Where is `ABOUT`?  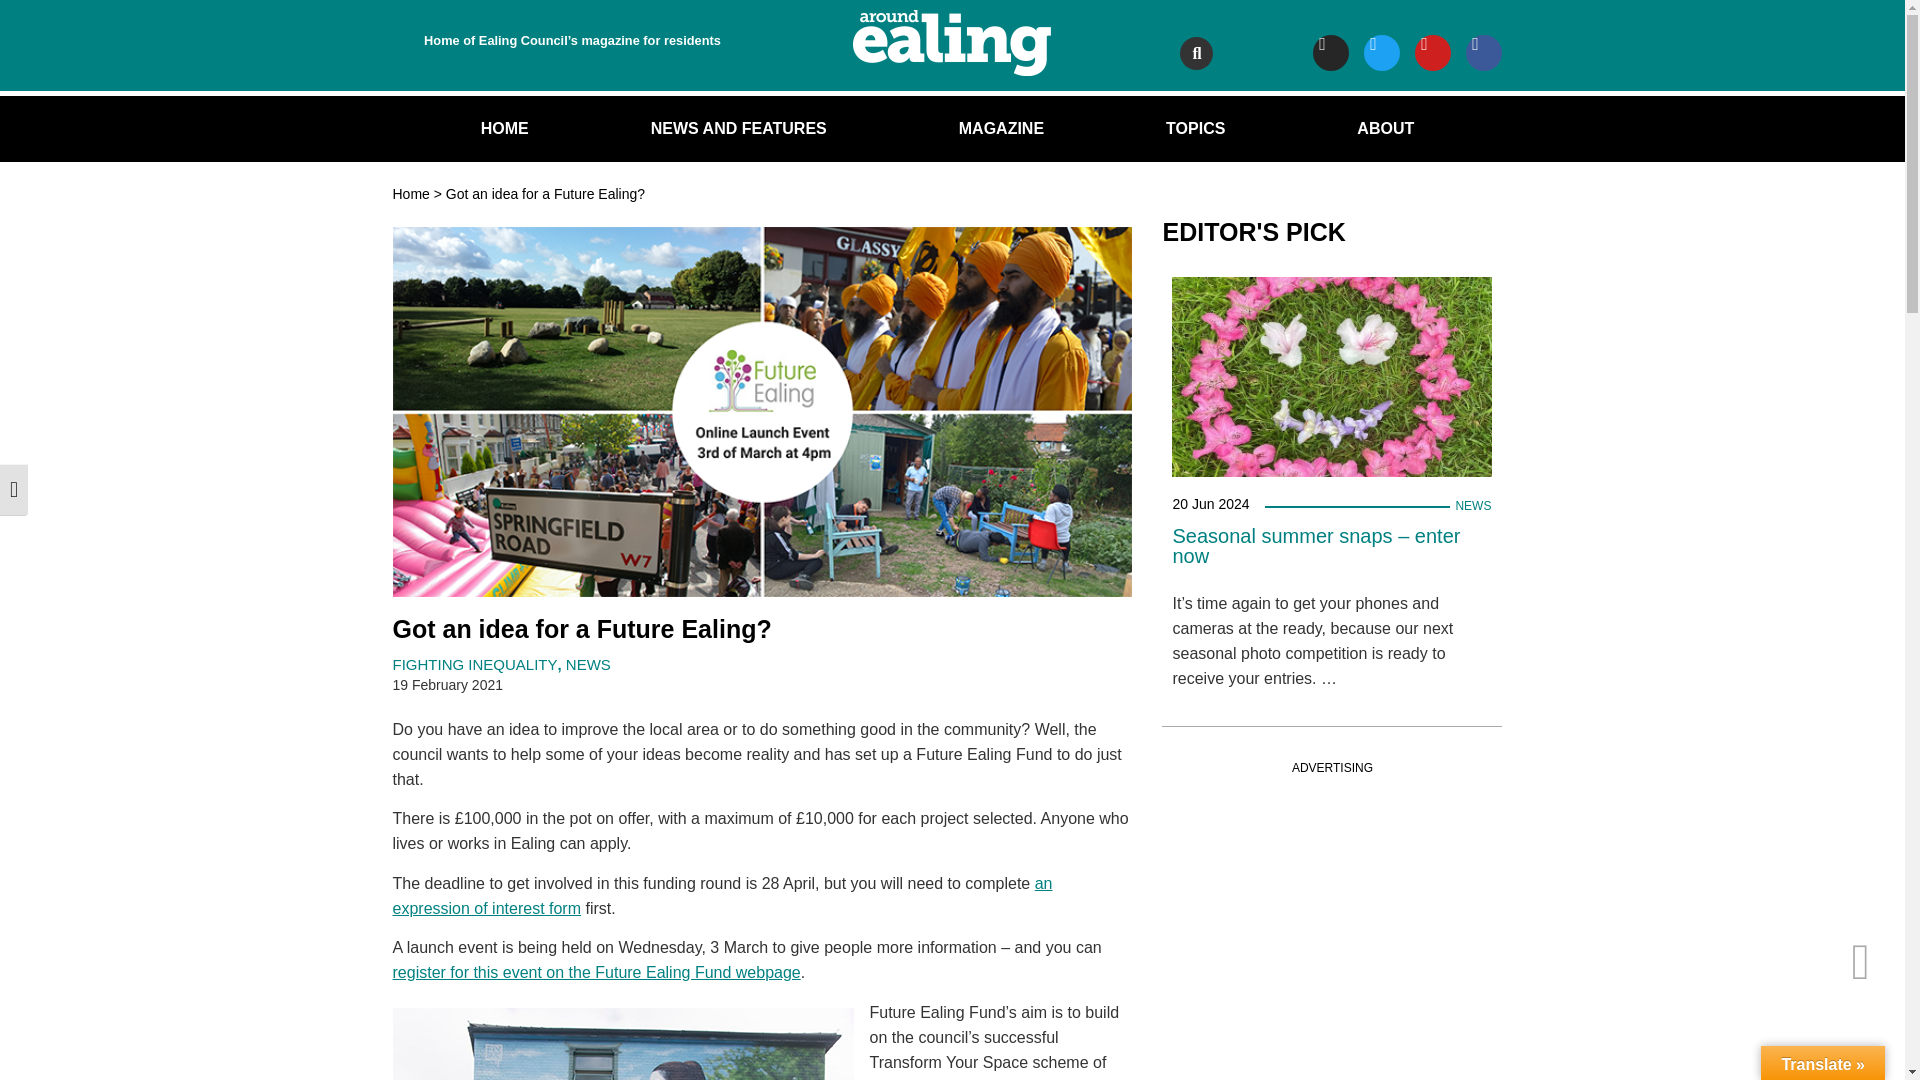
ABOUT is located at coordinates (1390, 128).